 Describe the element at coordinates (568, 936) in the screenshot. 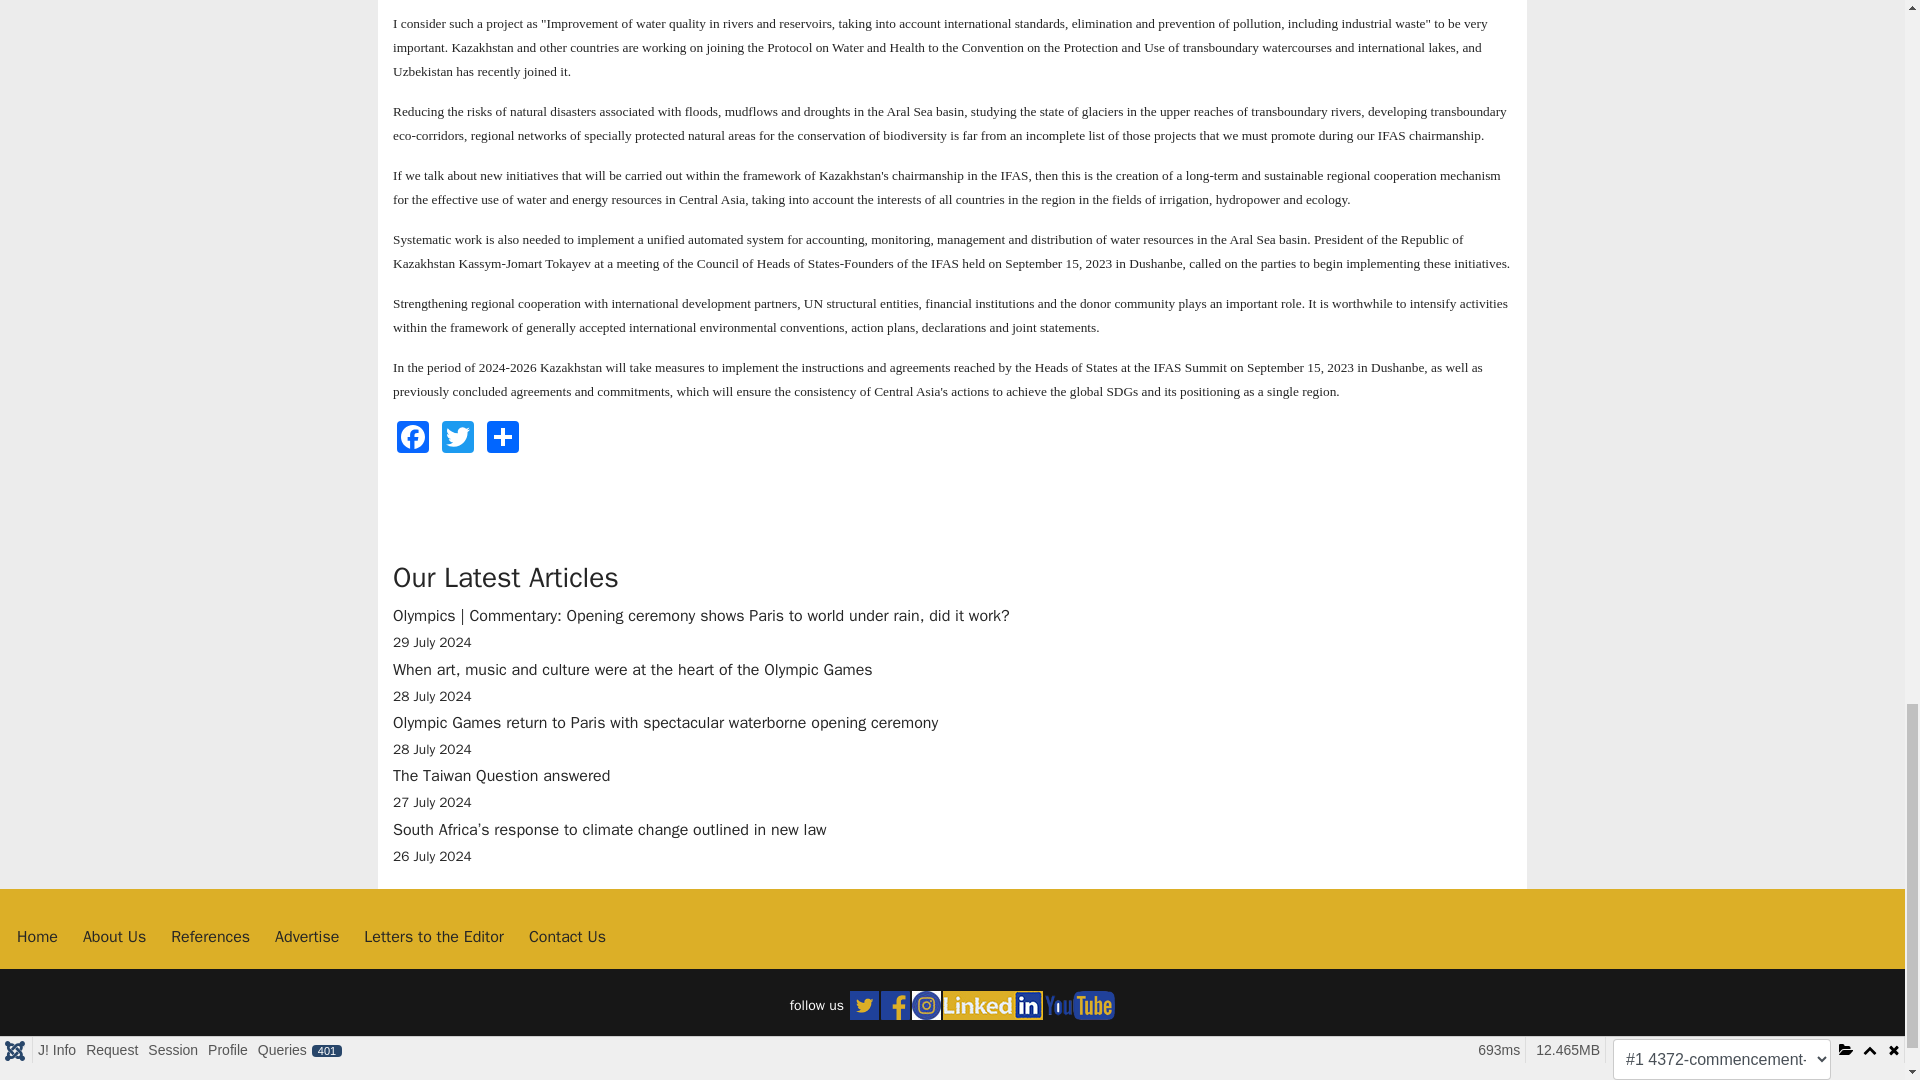

I see `Facebook` at that location.